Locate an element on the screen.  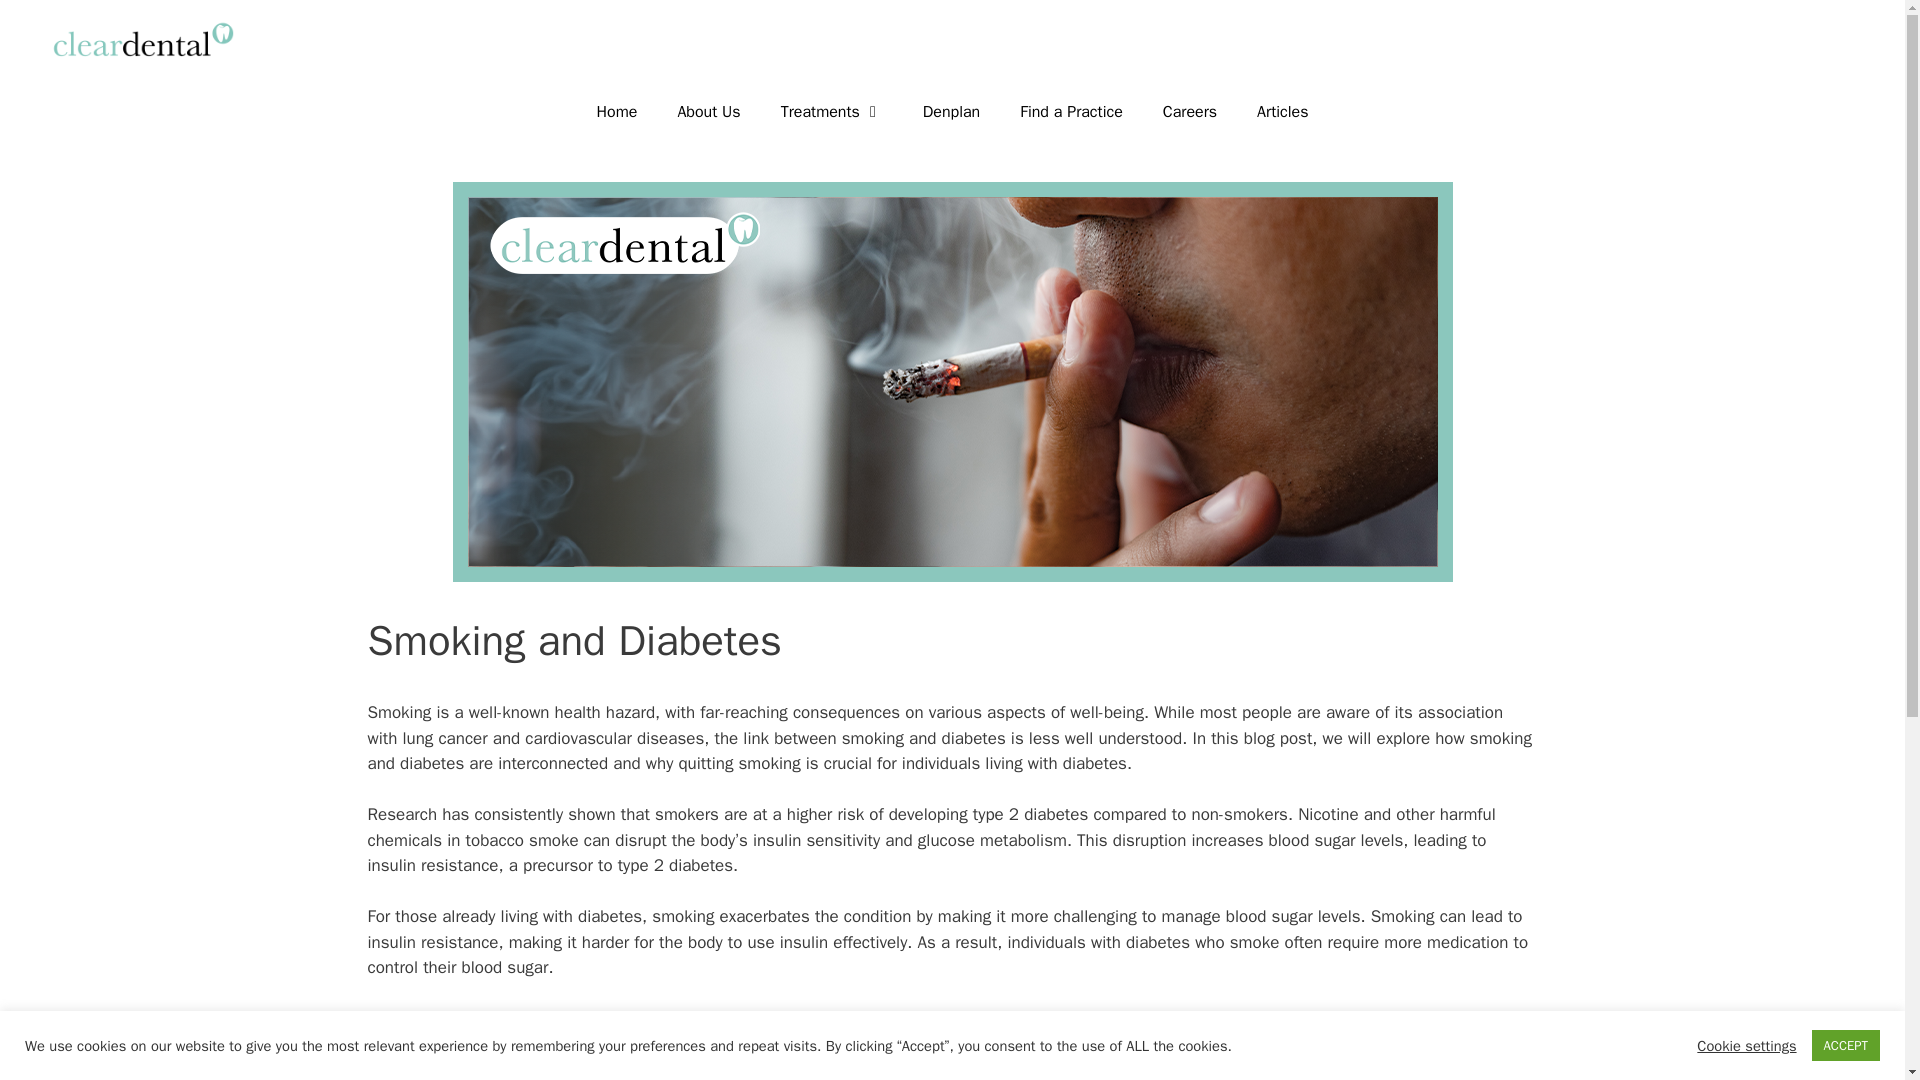
About Us is located at coordinates (708, 112).